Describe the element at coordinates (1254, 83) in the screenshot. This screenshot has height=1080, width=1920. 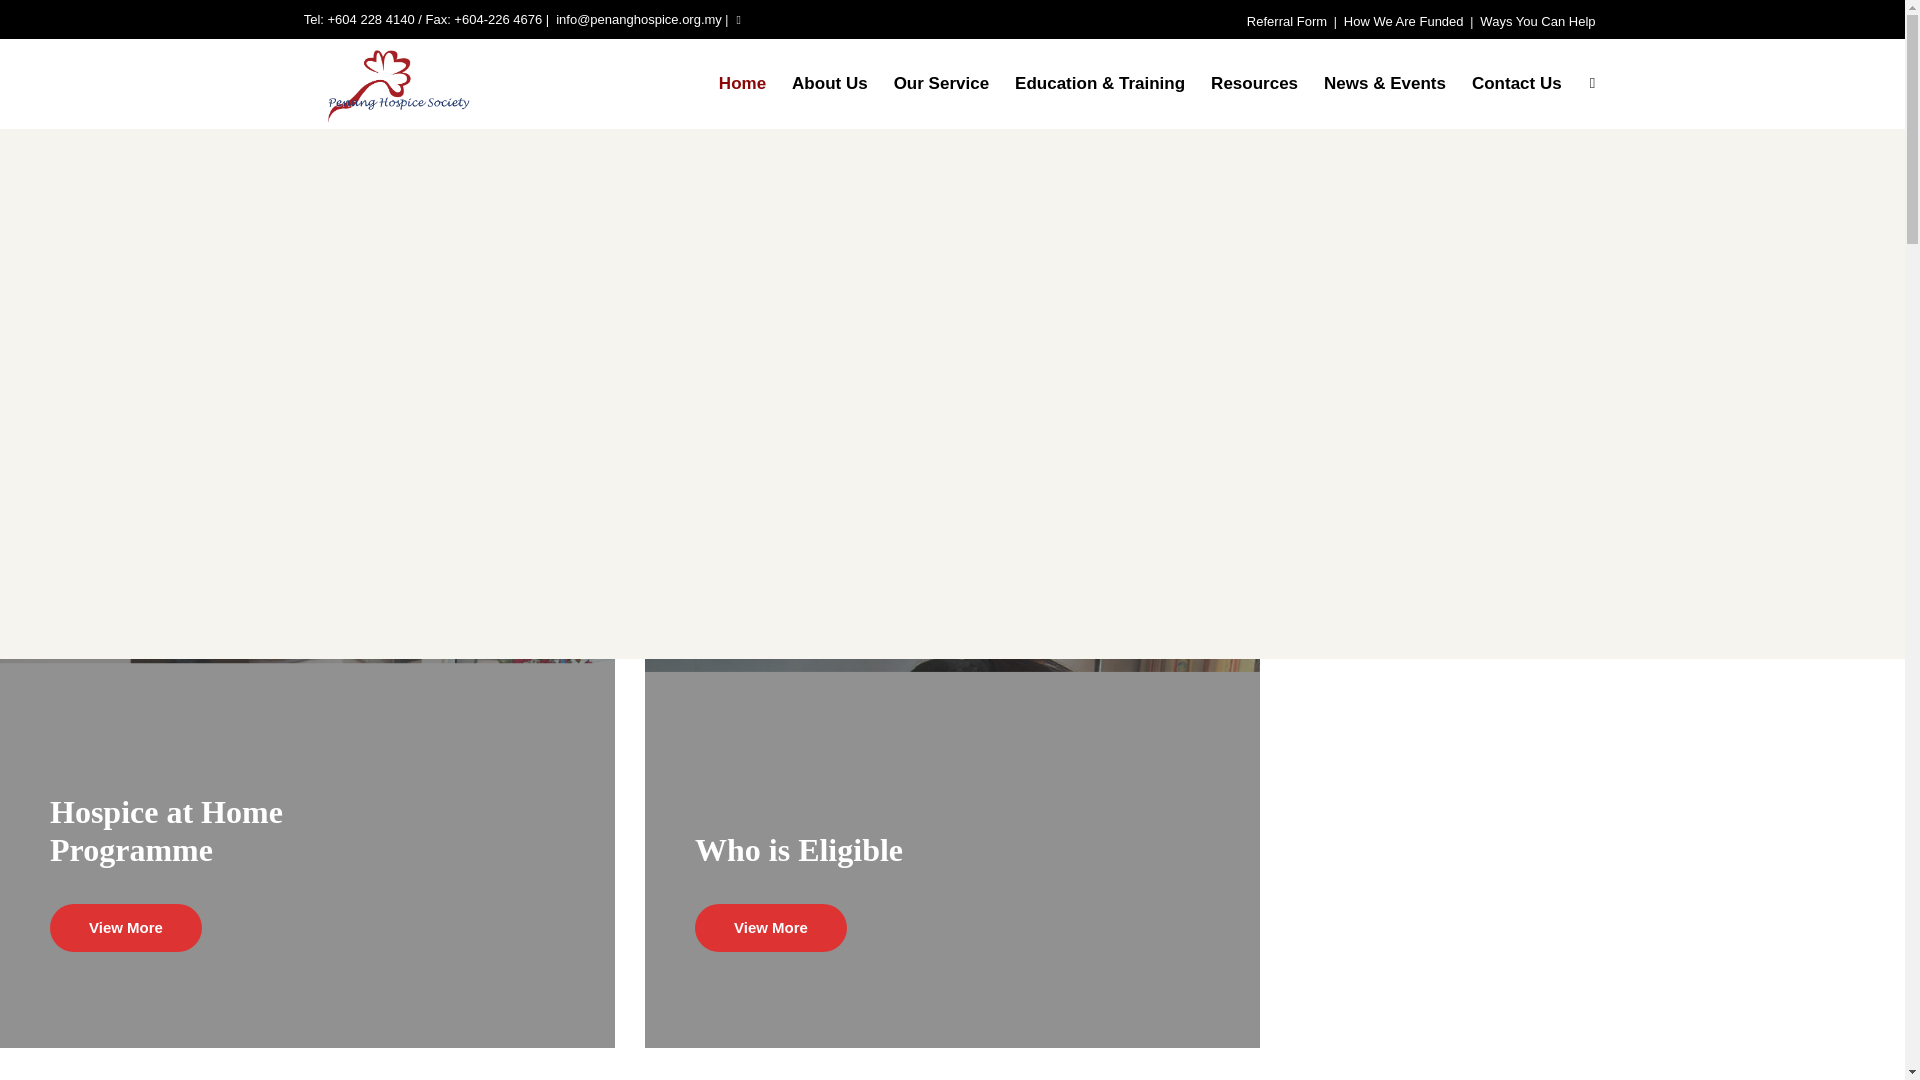
I see `Resources` at that location.